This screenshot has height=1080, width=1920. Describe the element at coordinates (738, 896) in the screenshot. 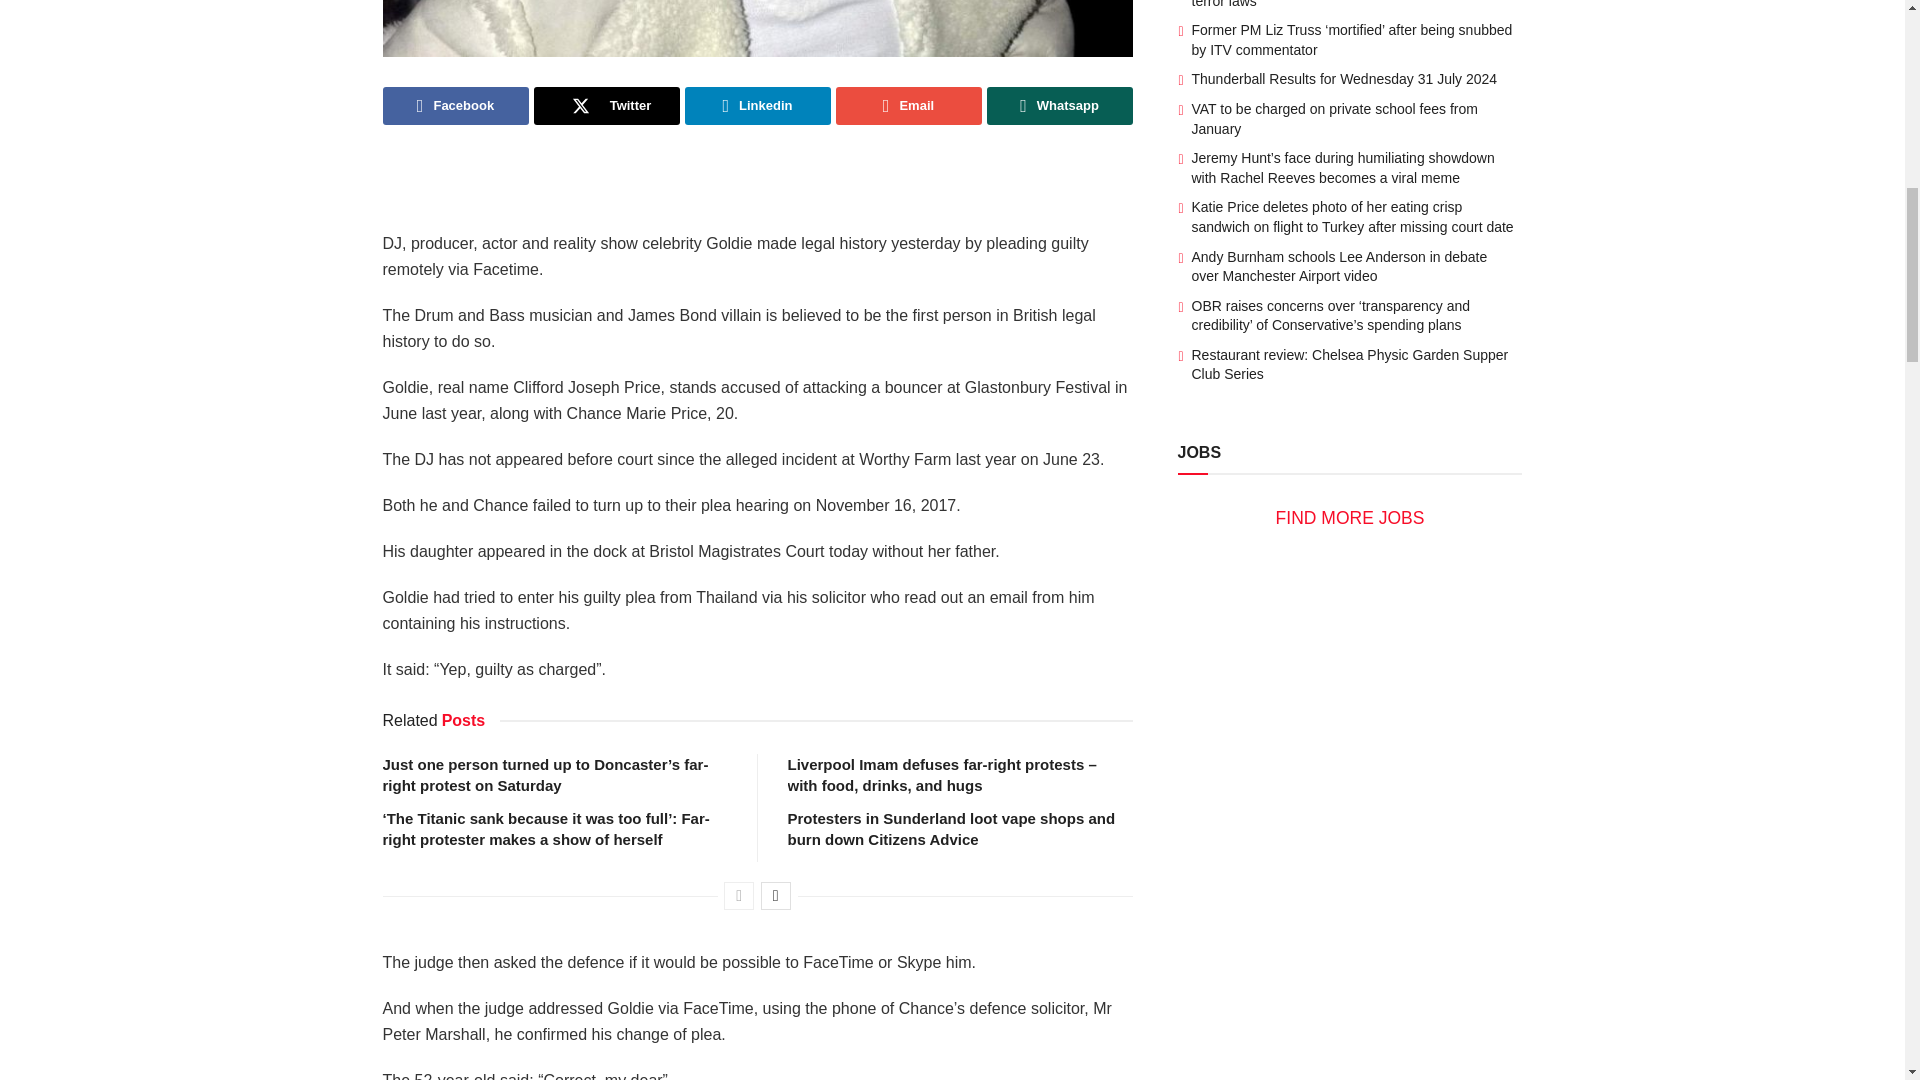

I see `Previous` at that location.